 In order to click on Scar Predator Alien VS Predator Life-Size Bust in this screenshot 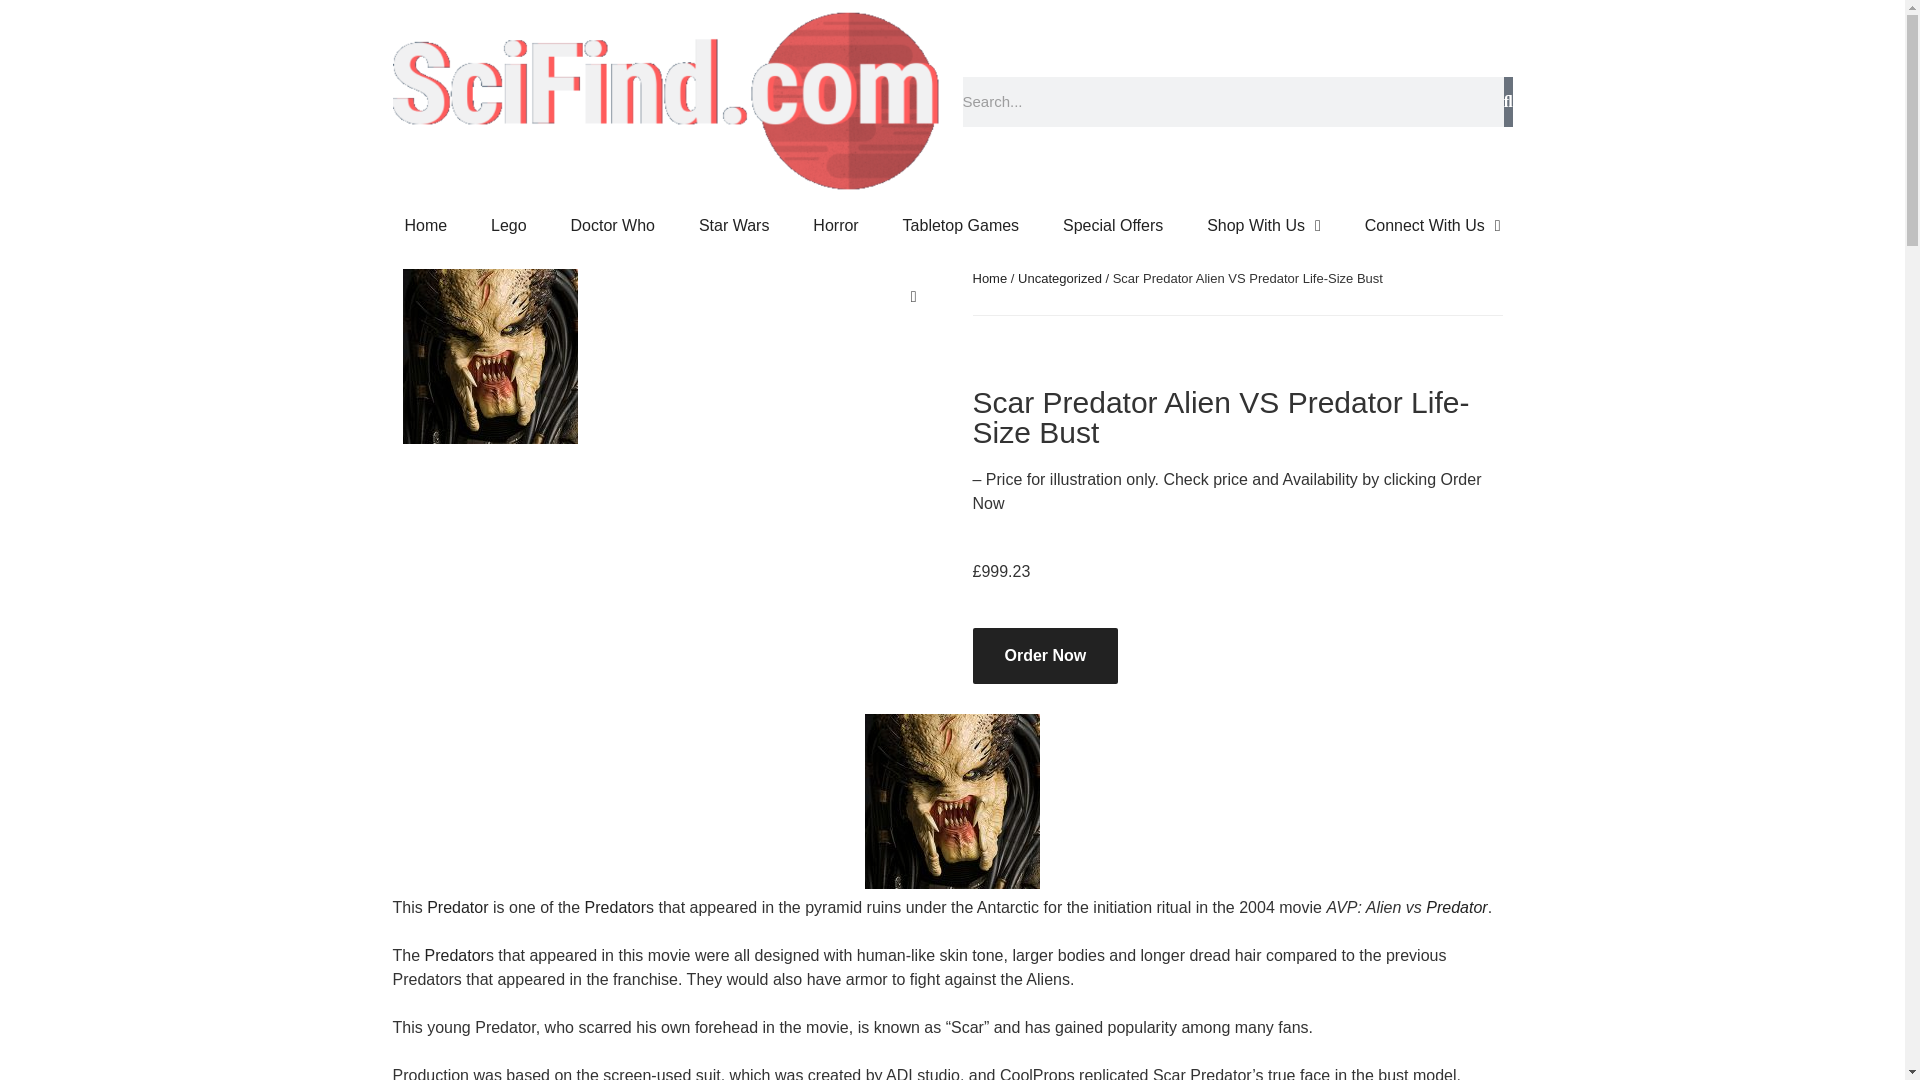, I will do `click(489, 356)`.